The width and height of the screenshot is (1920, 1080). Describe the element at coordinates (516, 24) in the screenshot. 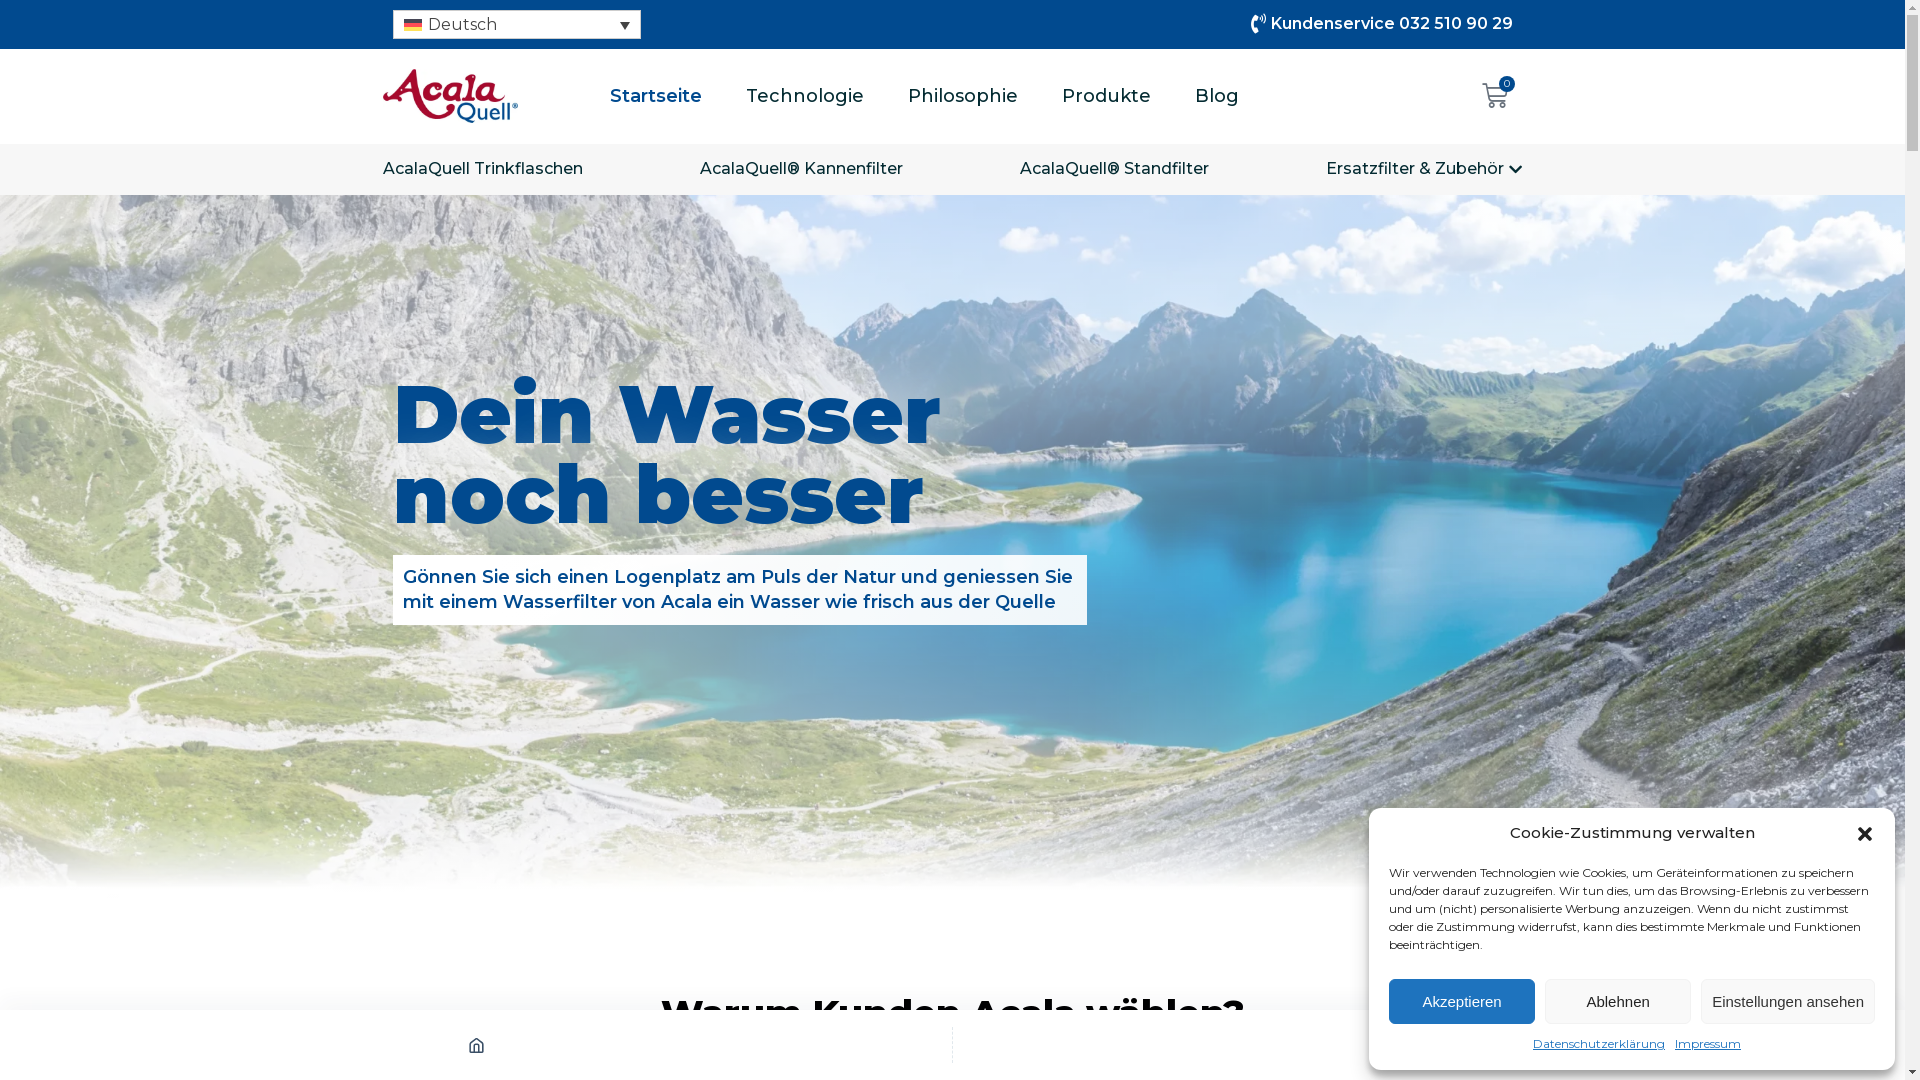

I see `Deutsch` at that location.